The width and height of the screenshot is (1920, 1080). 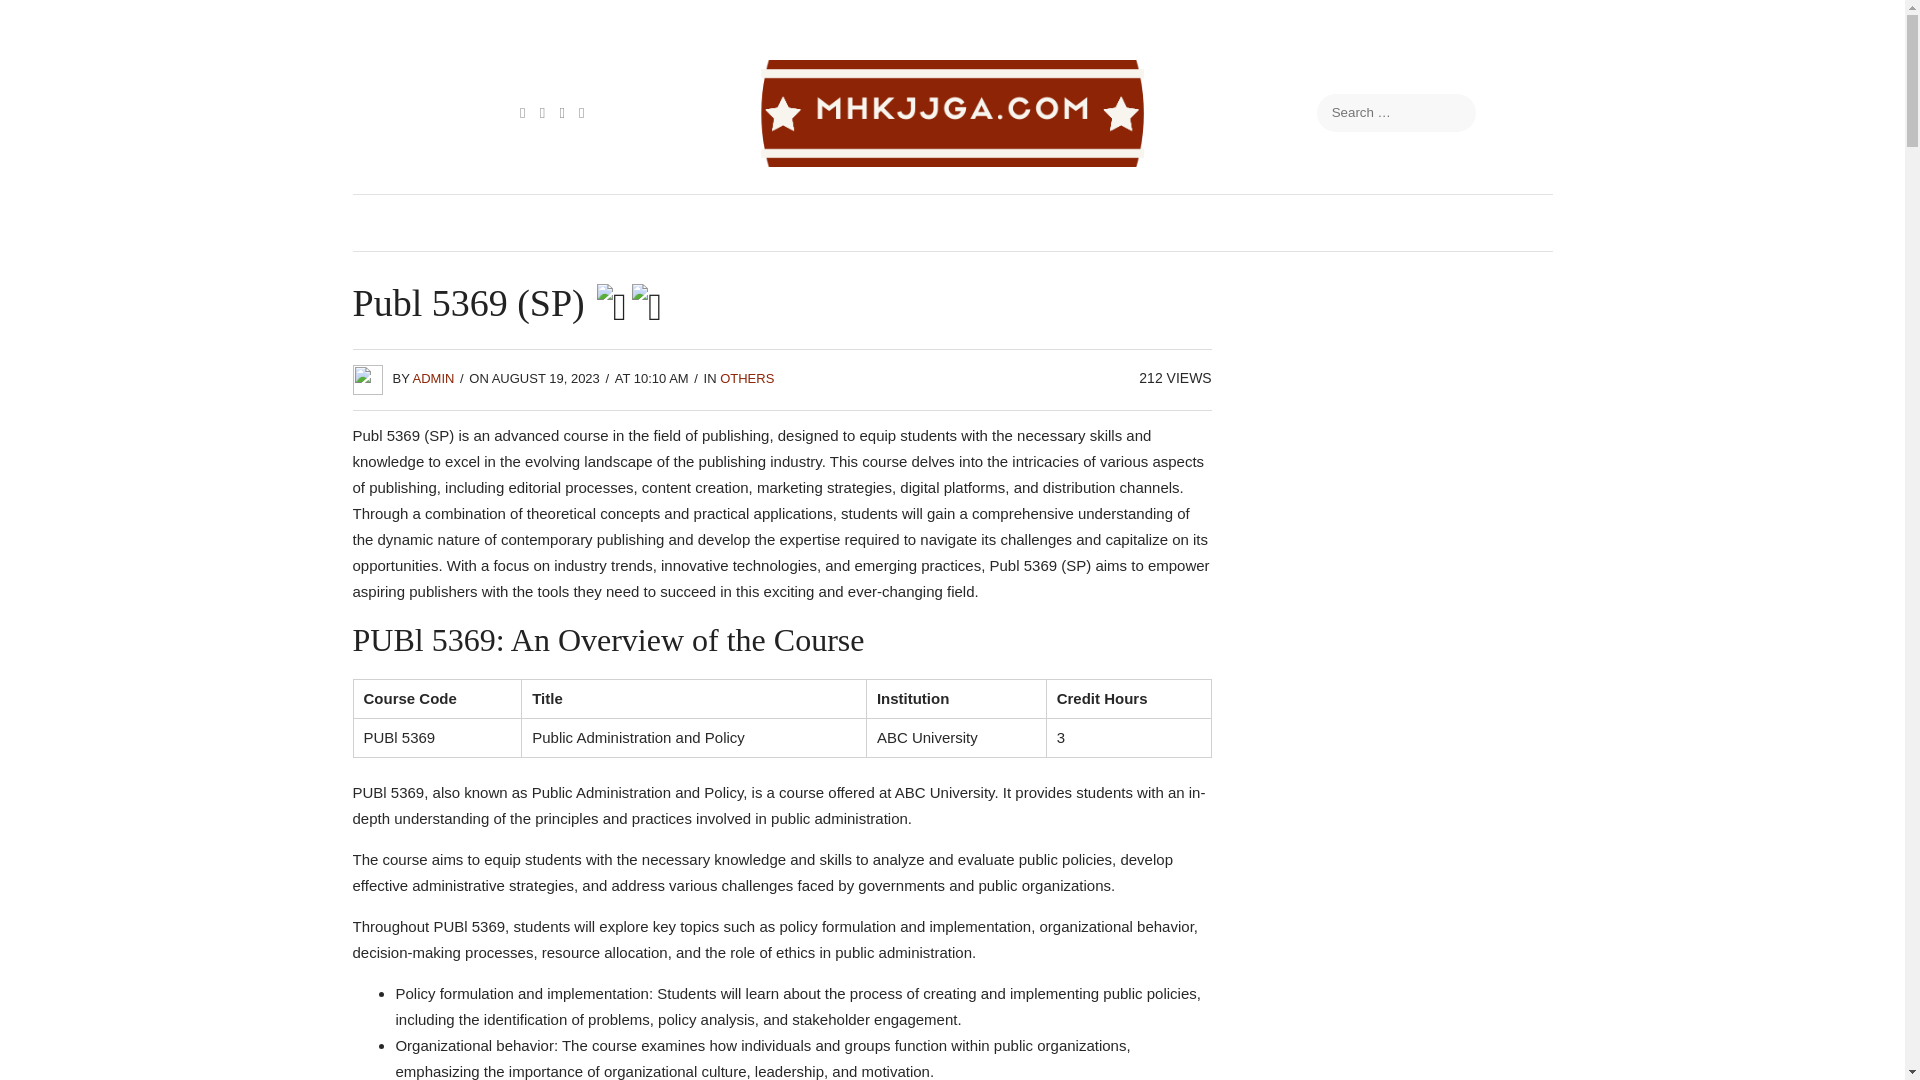 I want to click on OTHERS, so click(x=746, y=378).